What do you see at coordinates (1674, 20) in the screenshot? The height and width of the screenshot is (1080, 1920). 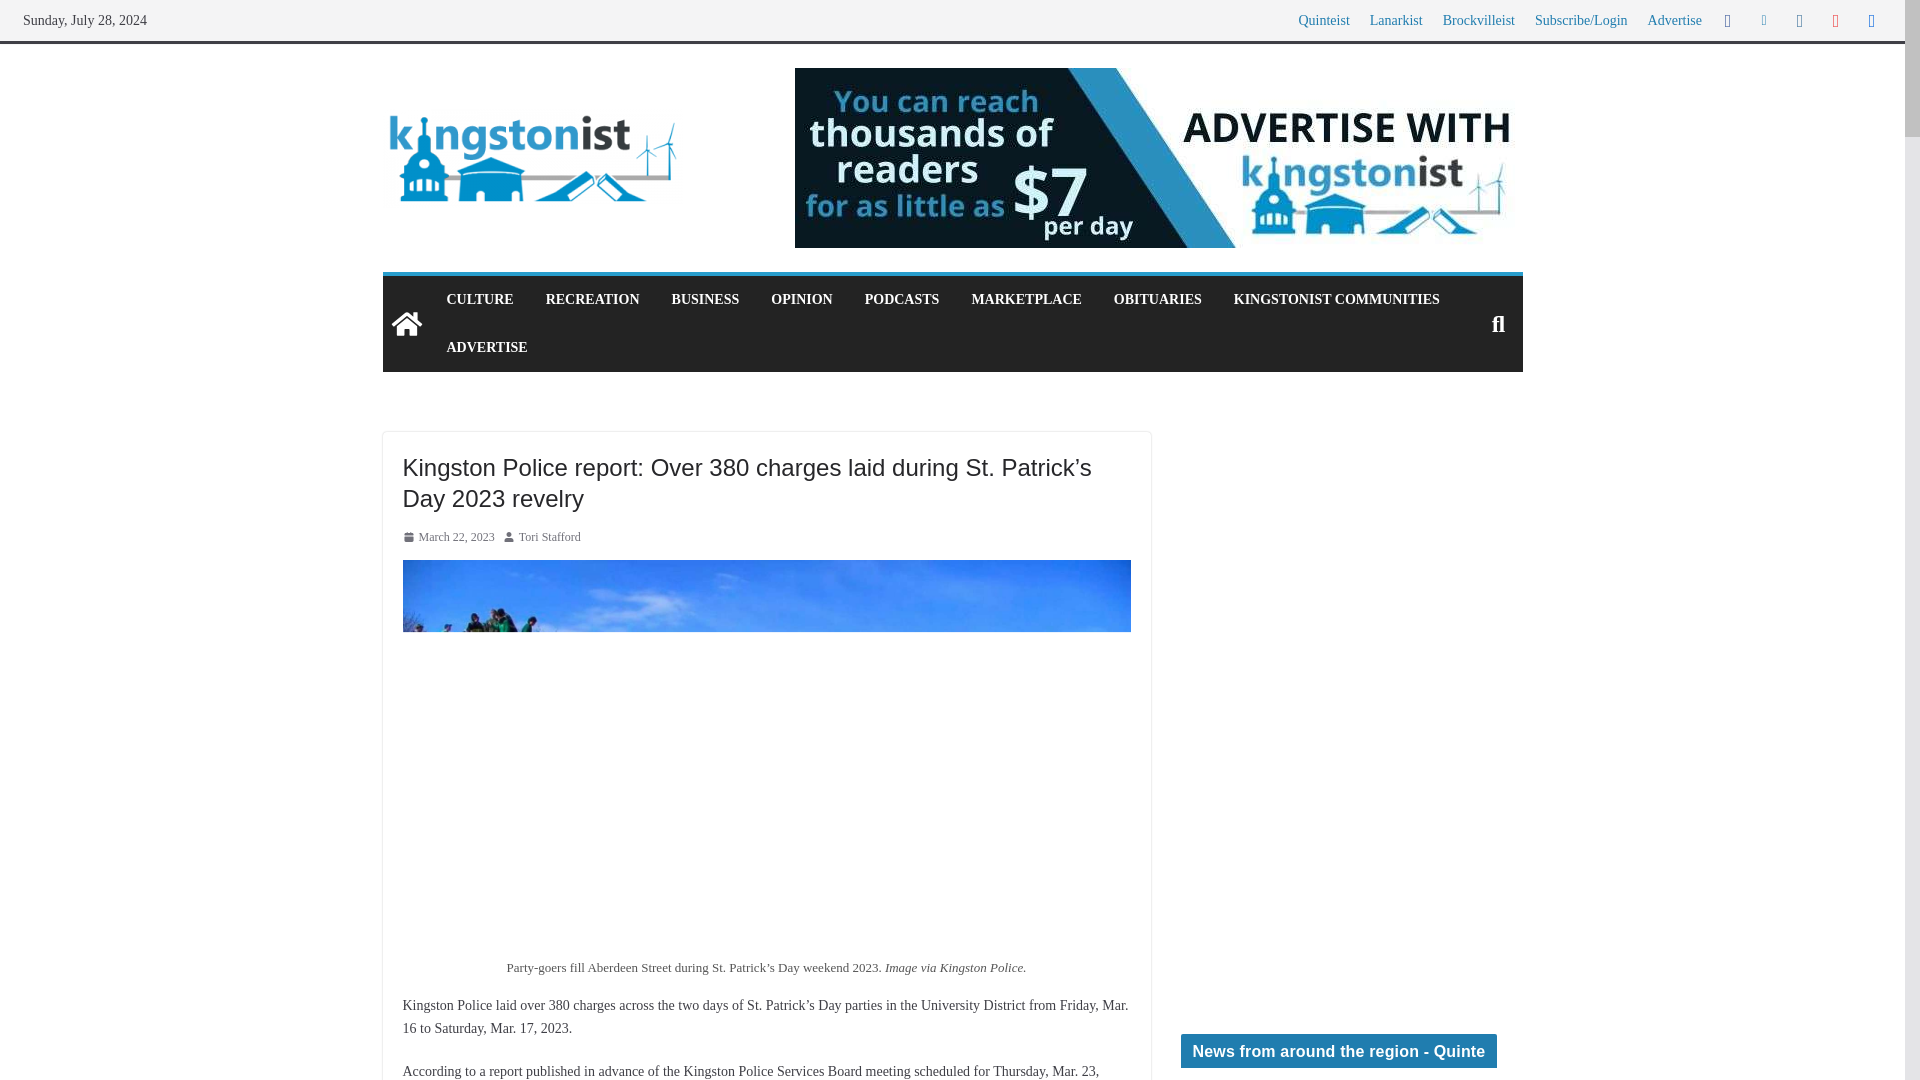 I see `Advertise` at bounding box center [1674, 20].